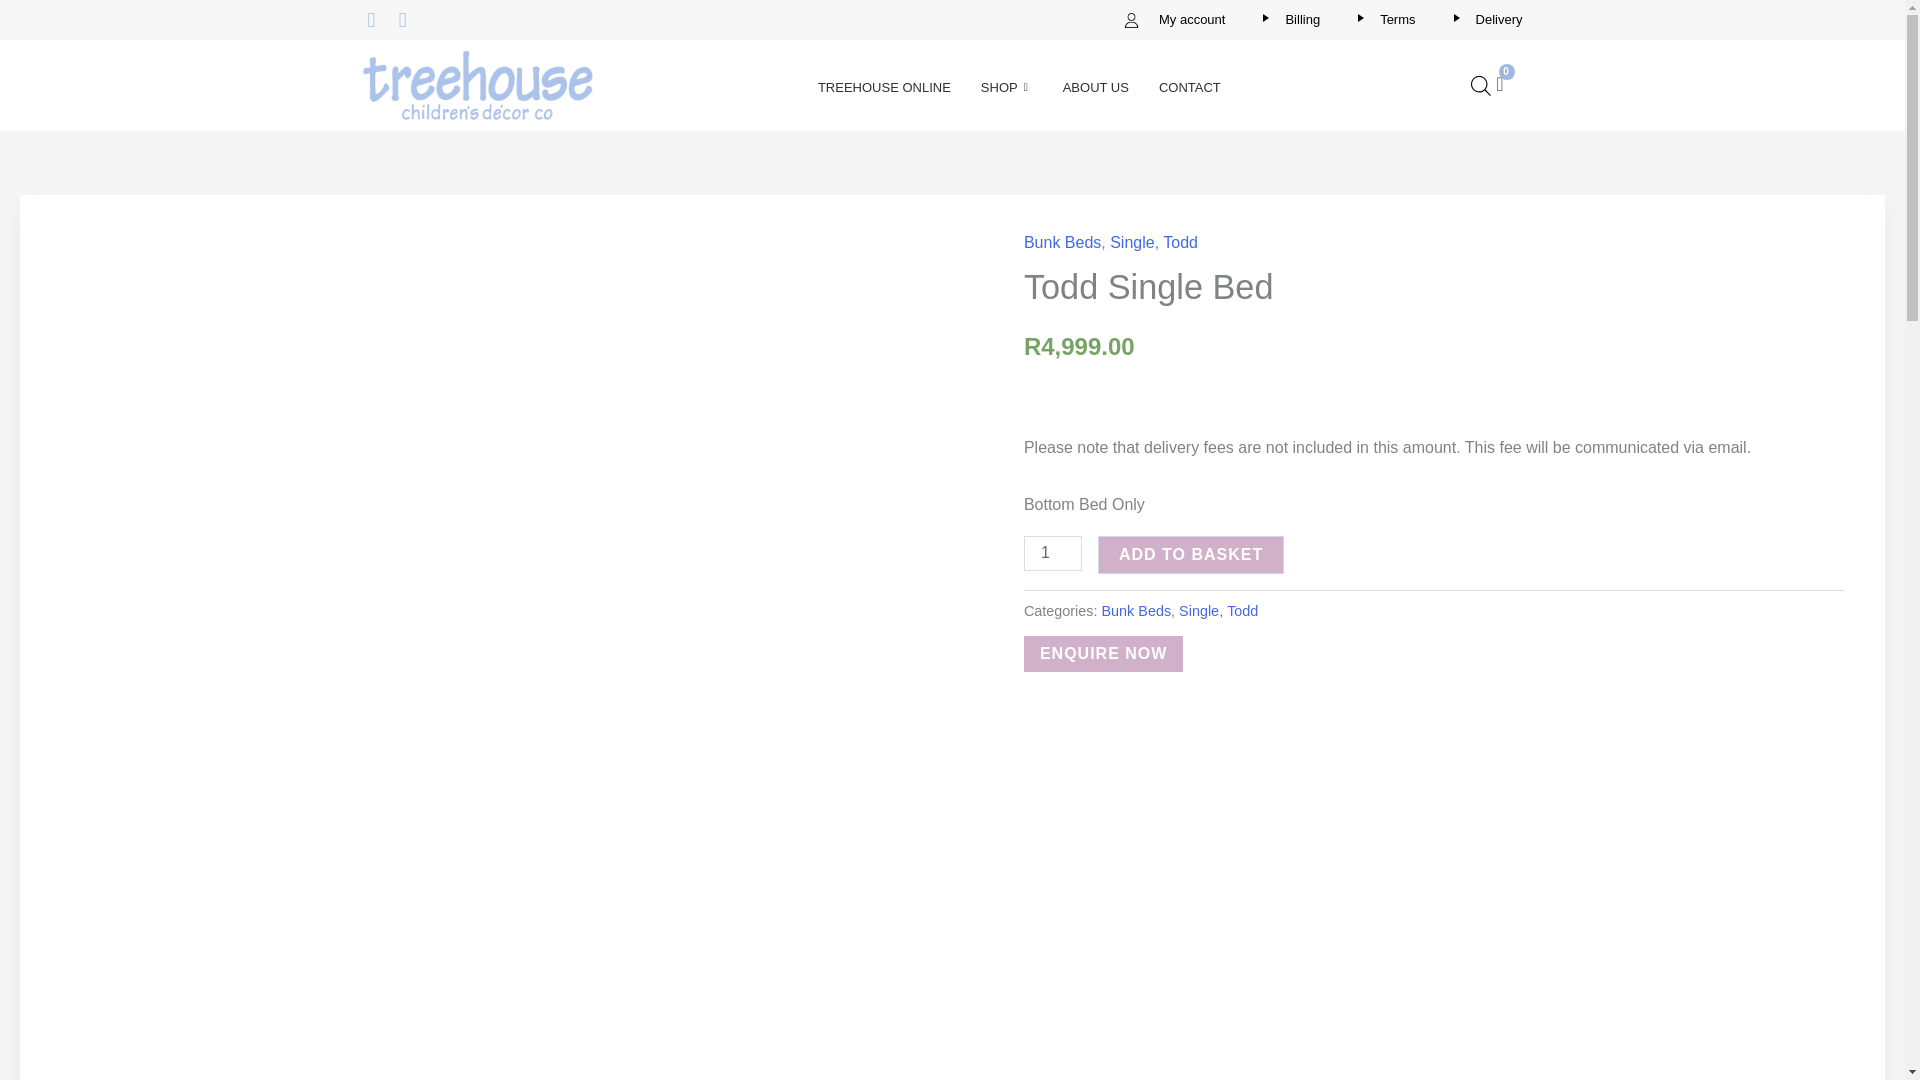  Describe the element at coordinates (1102, 654) in the screenshot. I see `ENQUIRE NOW` at that location.